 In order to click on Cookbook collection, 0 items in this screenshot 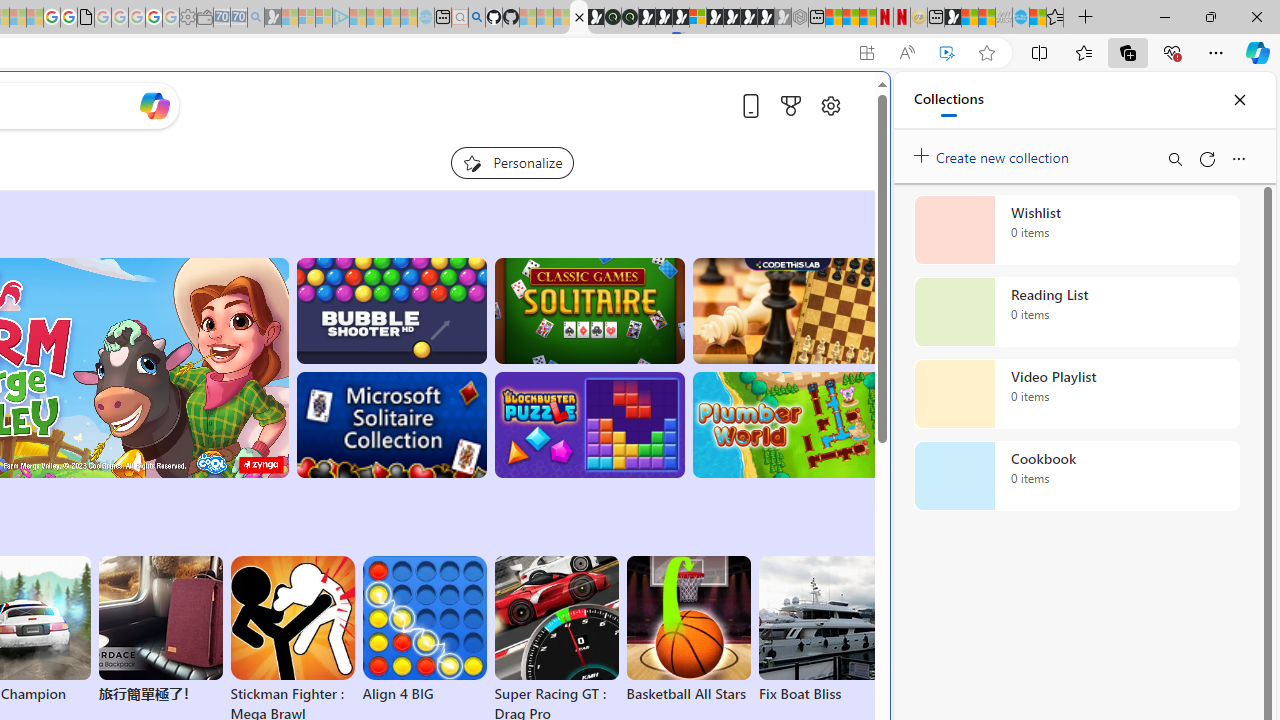, I will do `click(1076, 476)`.